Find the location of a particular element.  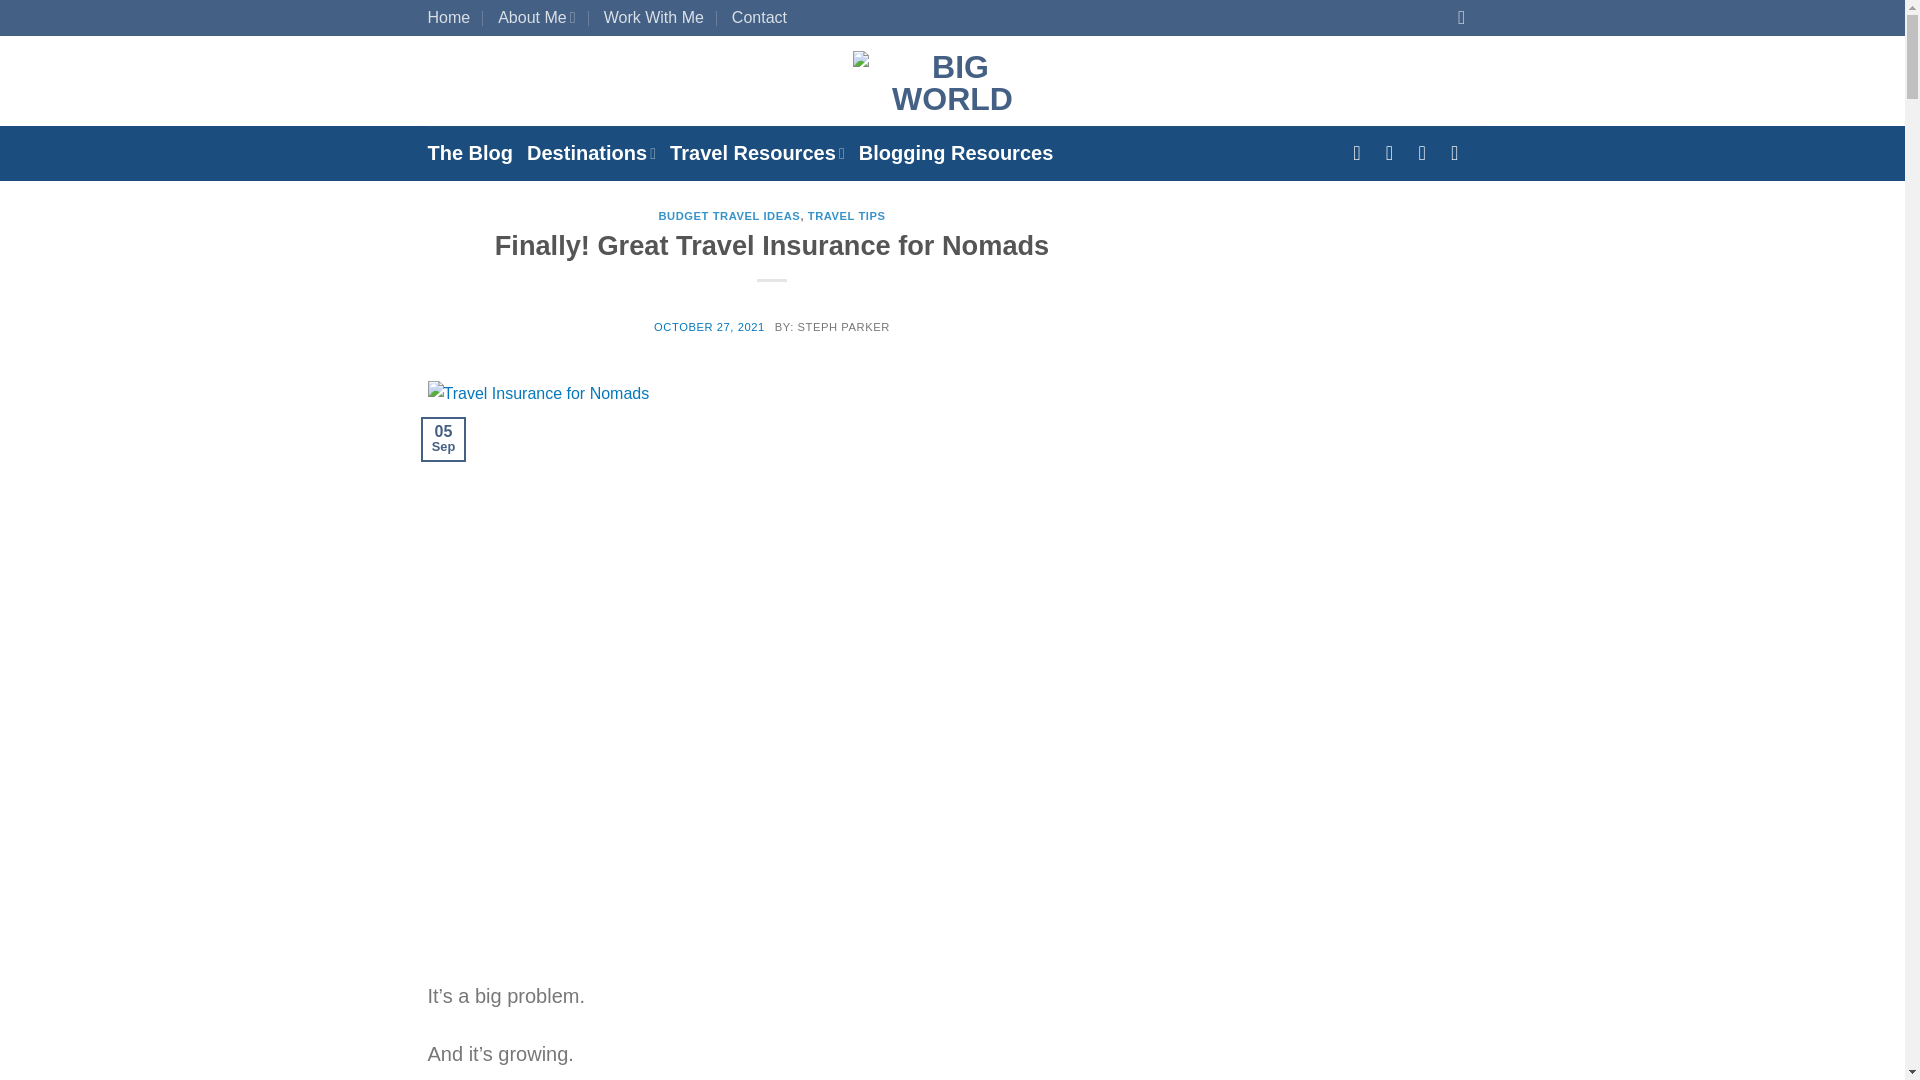

Follow on Facebook is located at coordinates (1362, 152).